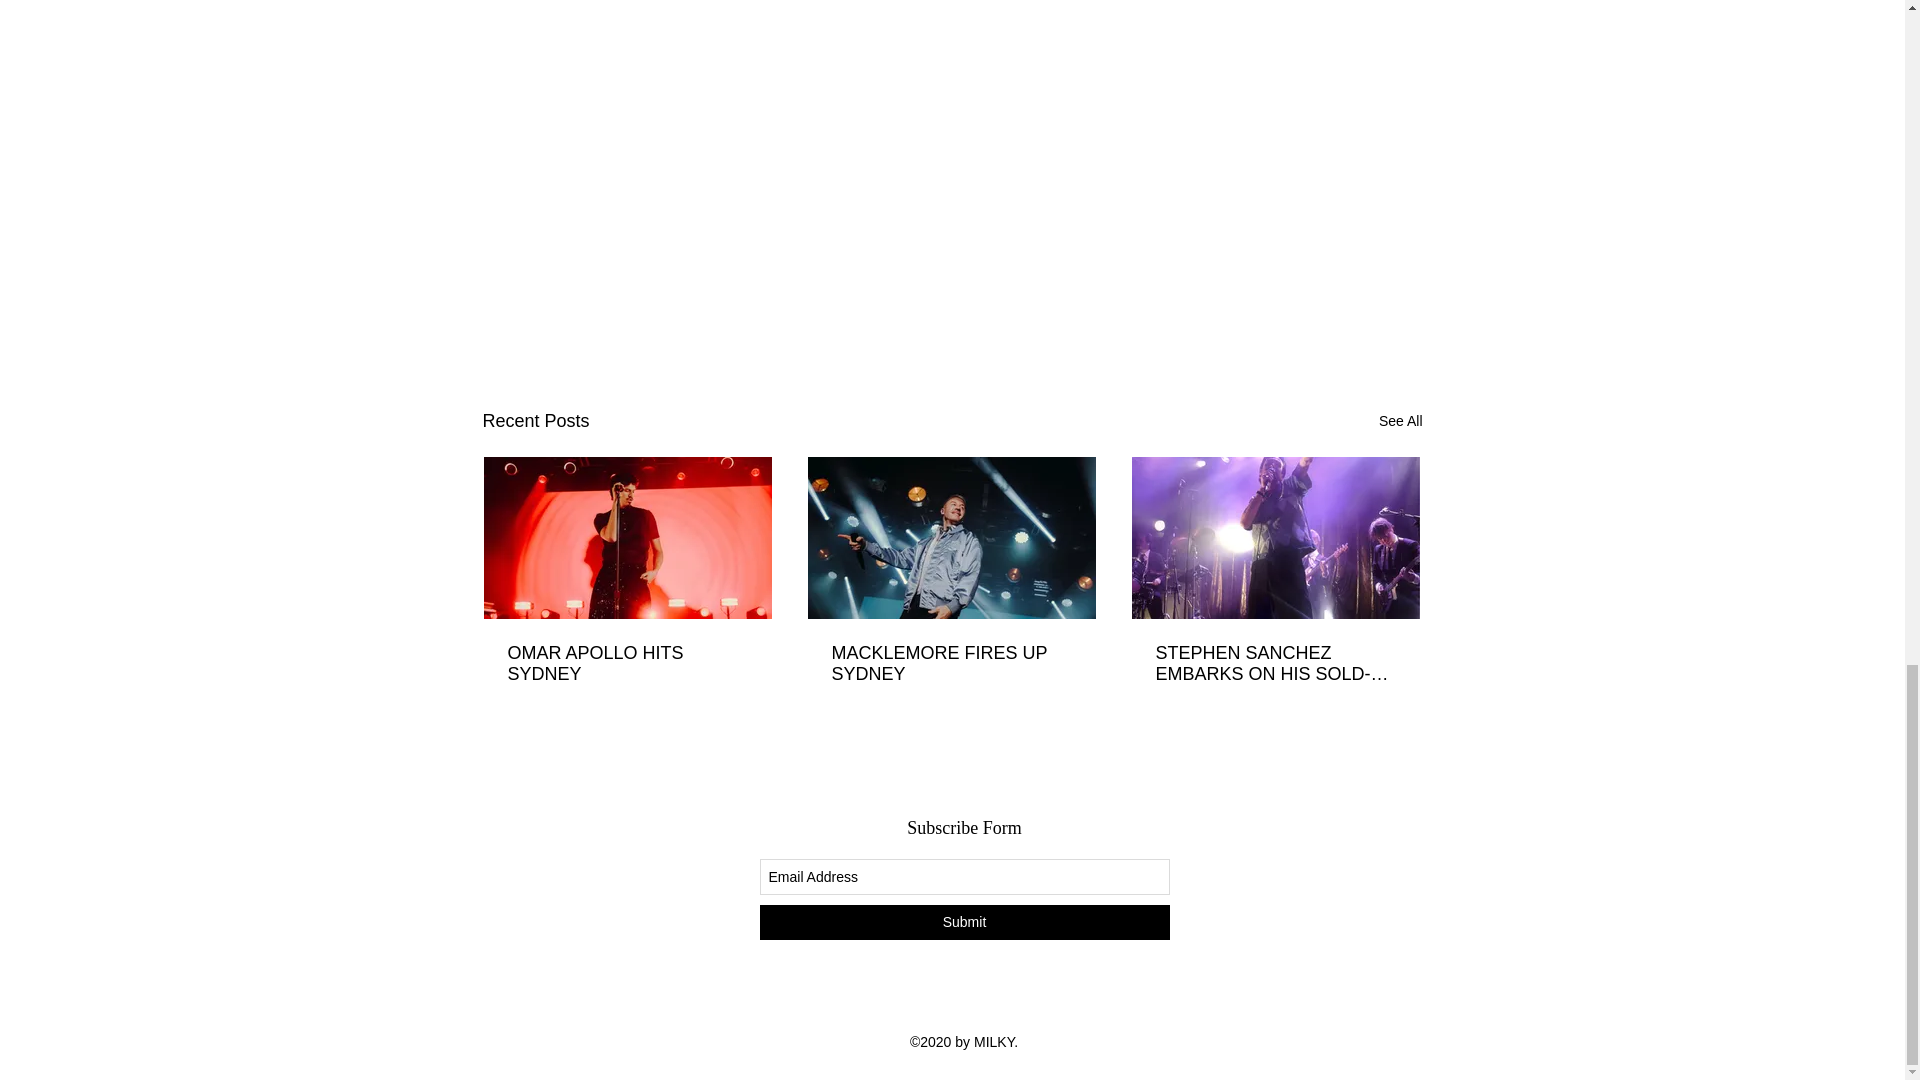 Image resolution: width=1920 pixels, height=1080 pixels. What do you see at coordinates (964, 922) in the screenshot?
I see `Submit` at bounding box center [964, 922].